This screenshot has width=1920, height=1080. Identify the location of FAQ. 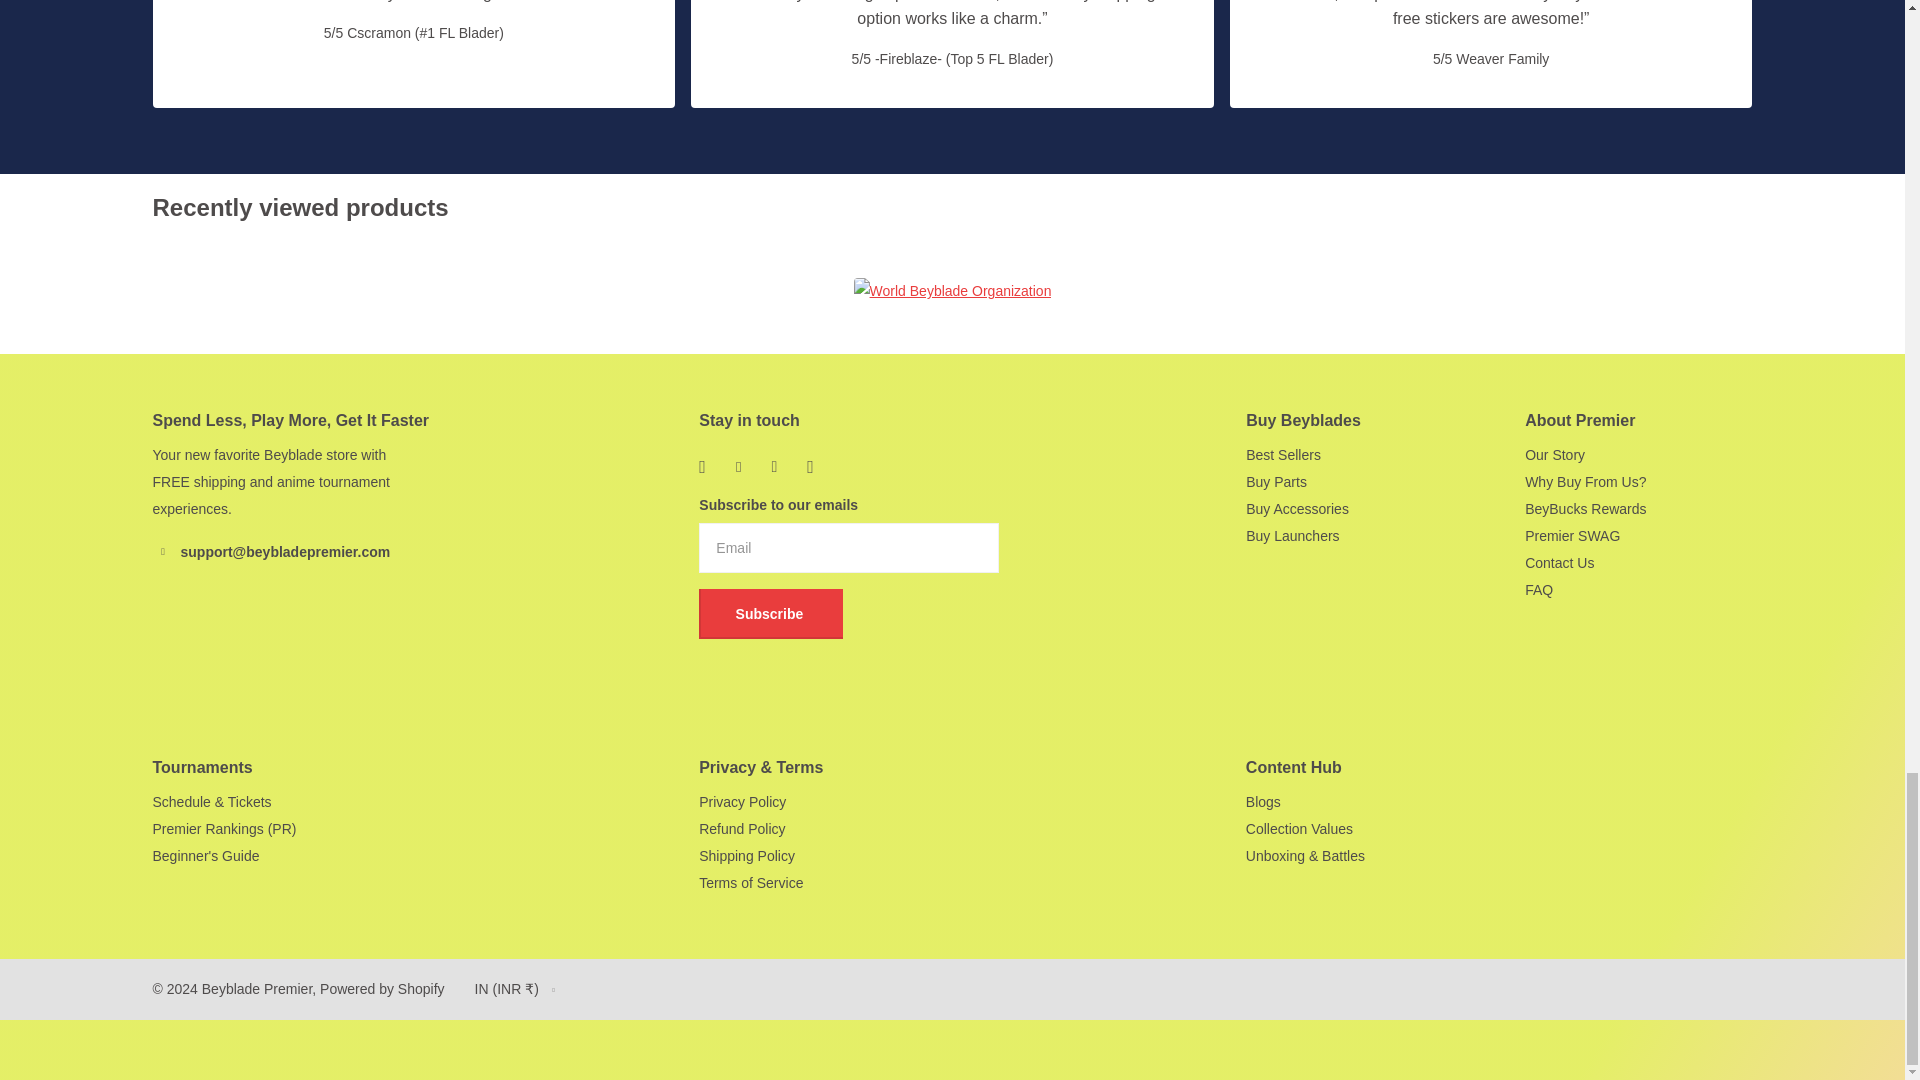
(1538, 590).